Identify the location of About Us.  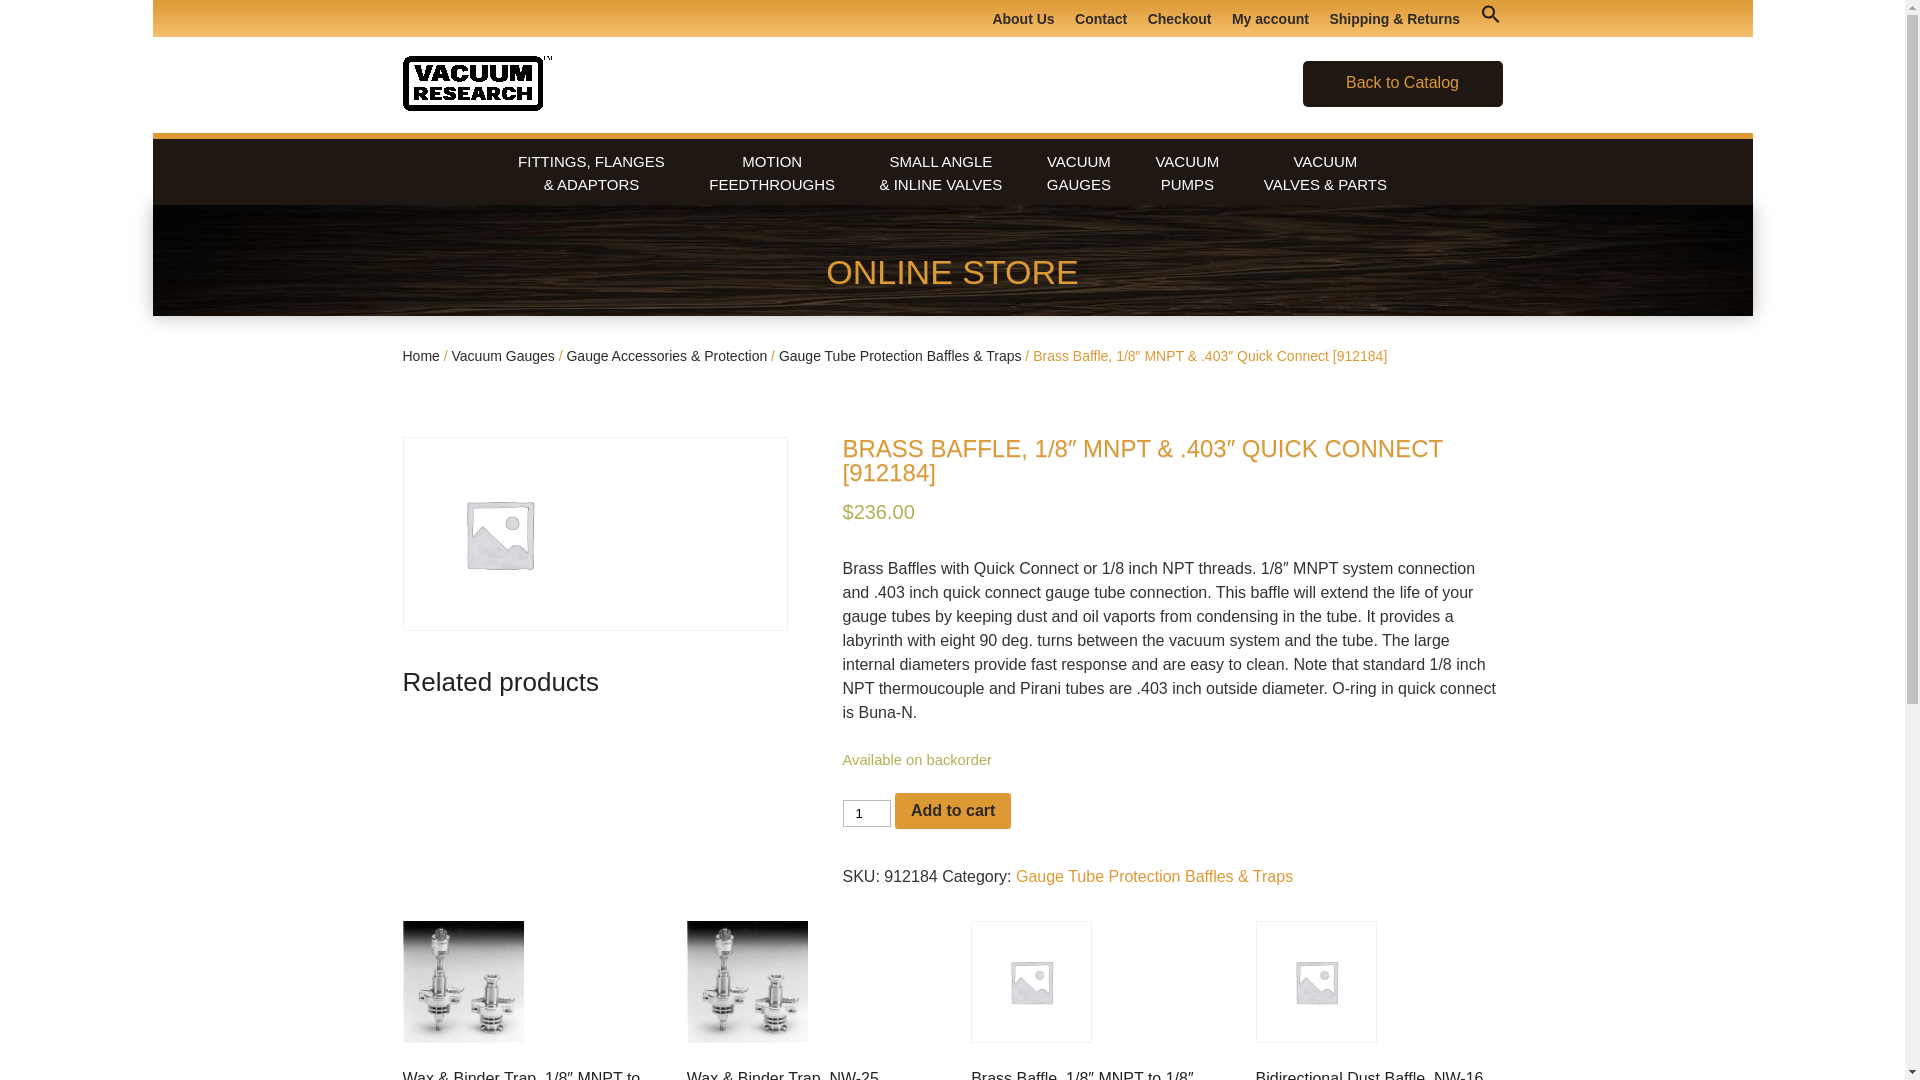
(772, 173).